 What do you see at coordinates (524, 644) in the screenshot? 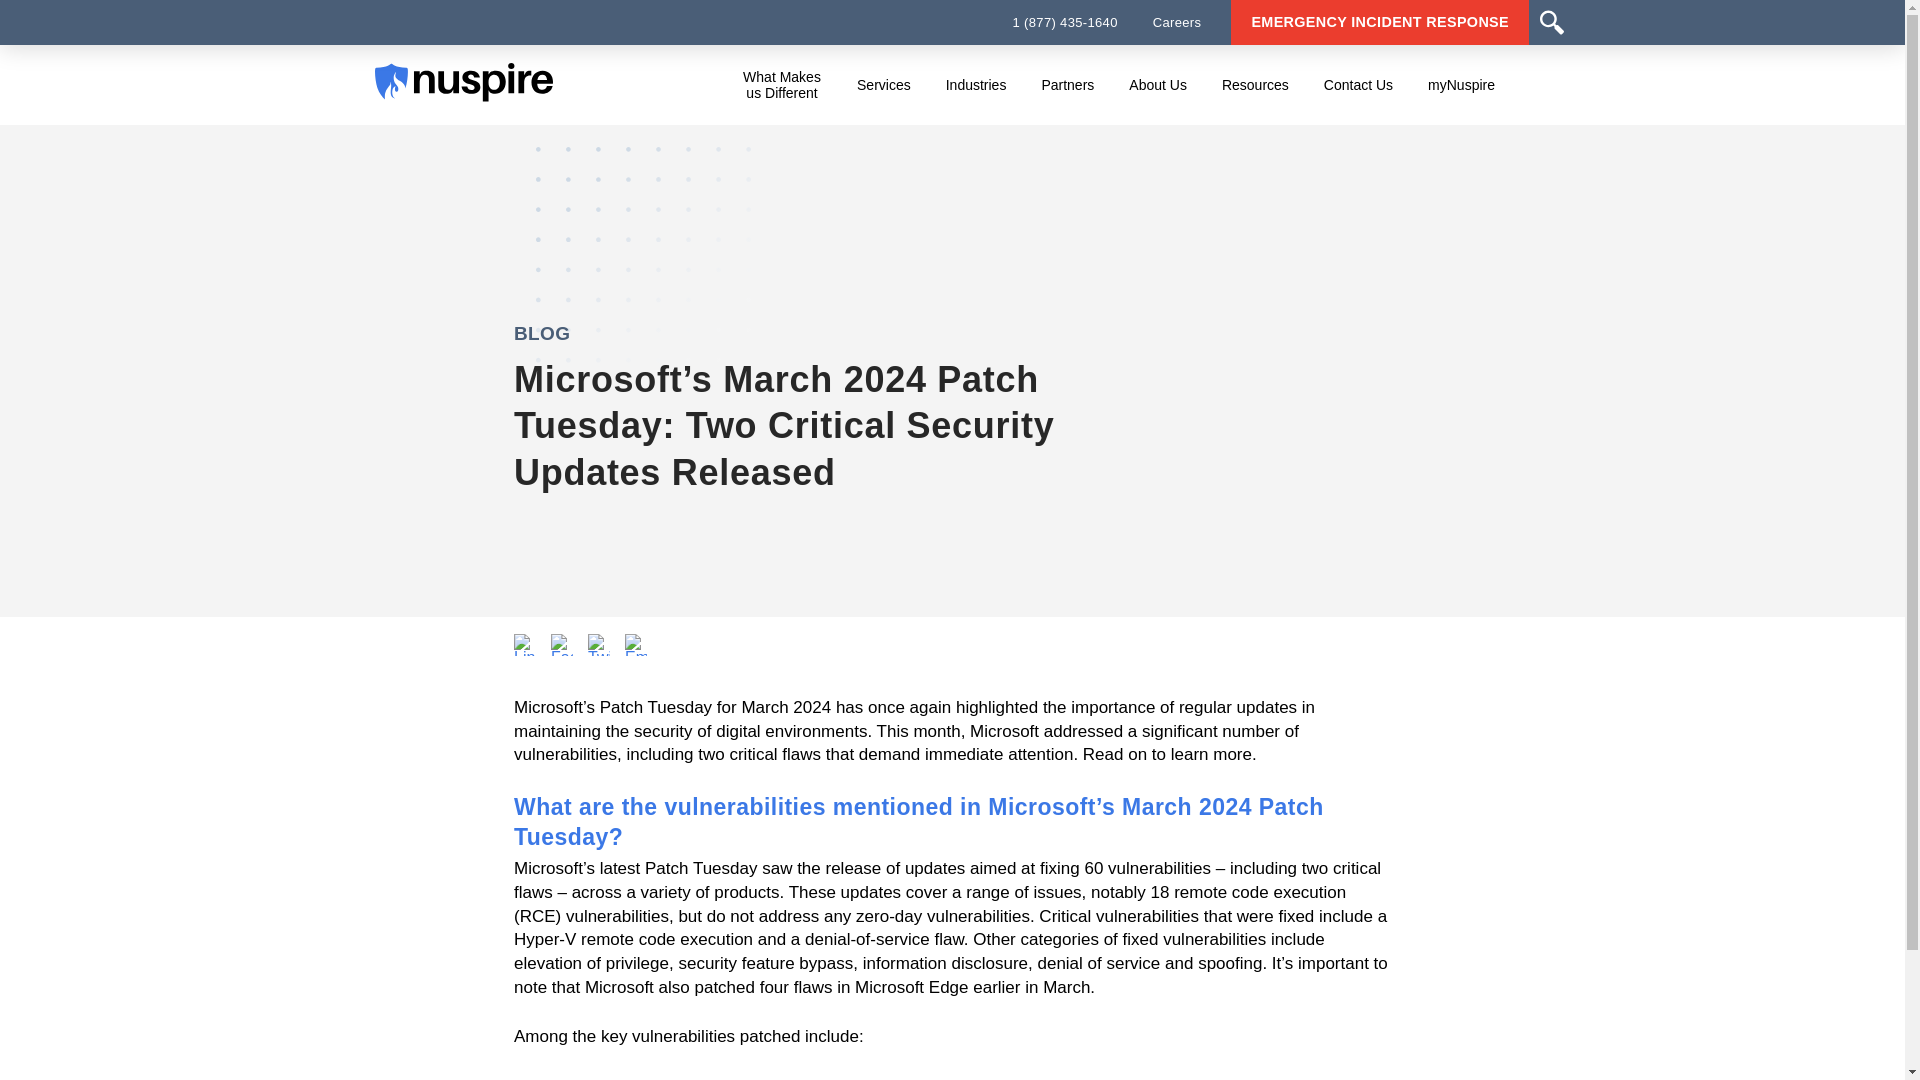
I see `LinkedIn` at bounding box center [524, 644].